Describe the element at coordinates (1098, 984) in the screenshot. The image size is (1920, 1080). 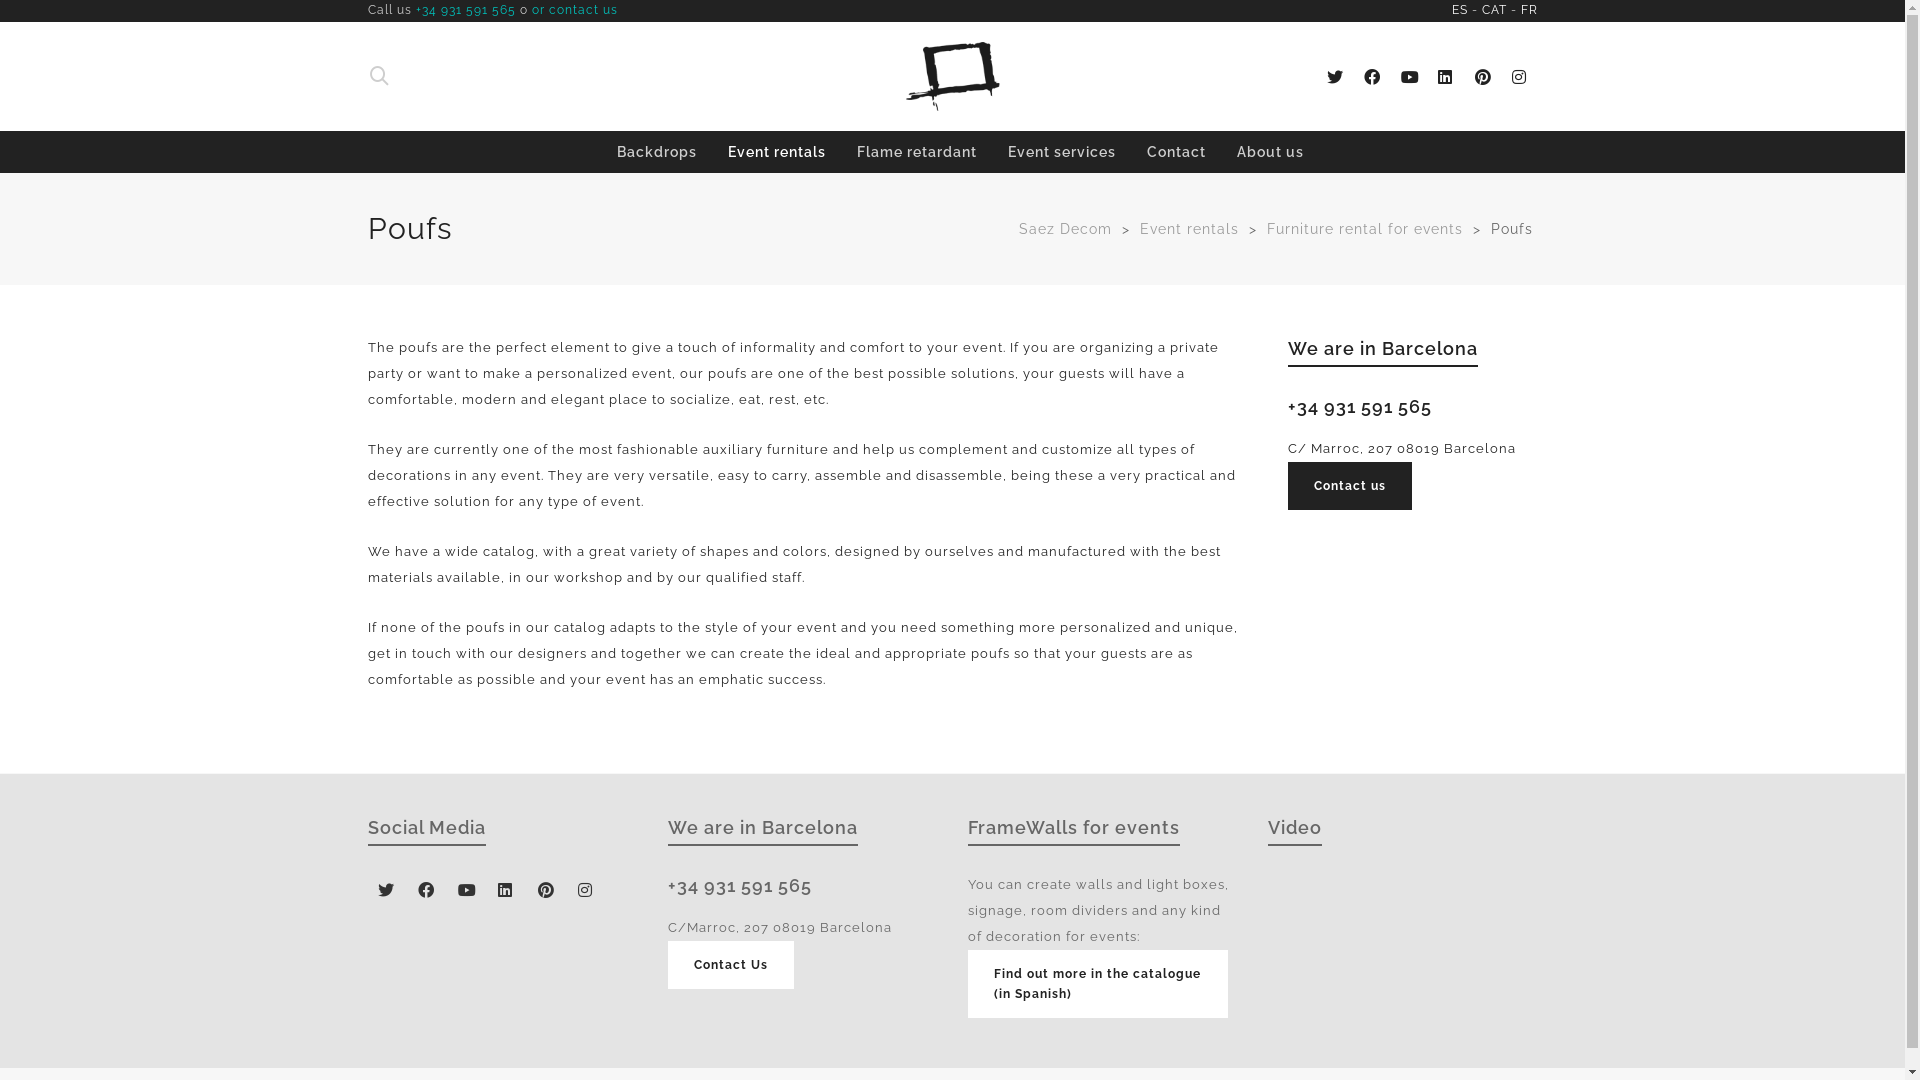
I see `Find out more in the catalogue (in Spanish)` at that location.